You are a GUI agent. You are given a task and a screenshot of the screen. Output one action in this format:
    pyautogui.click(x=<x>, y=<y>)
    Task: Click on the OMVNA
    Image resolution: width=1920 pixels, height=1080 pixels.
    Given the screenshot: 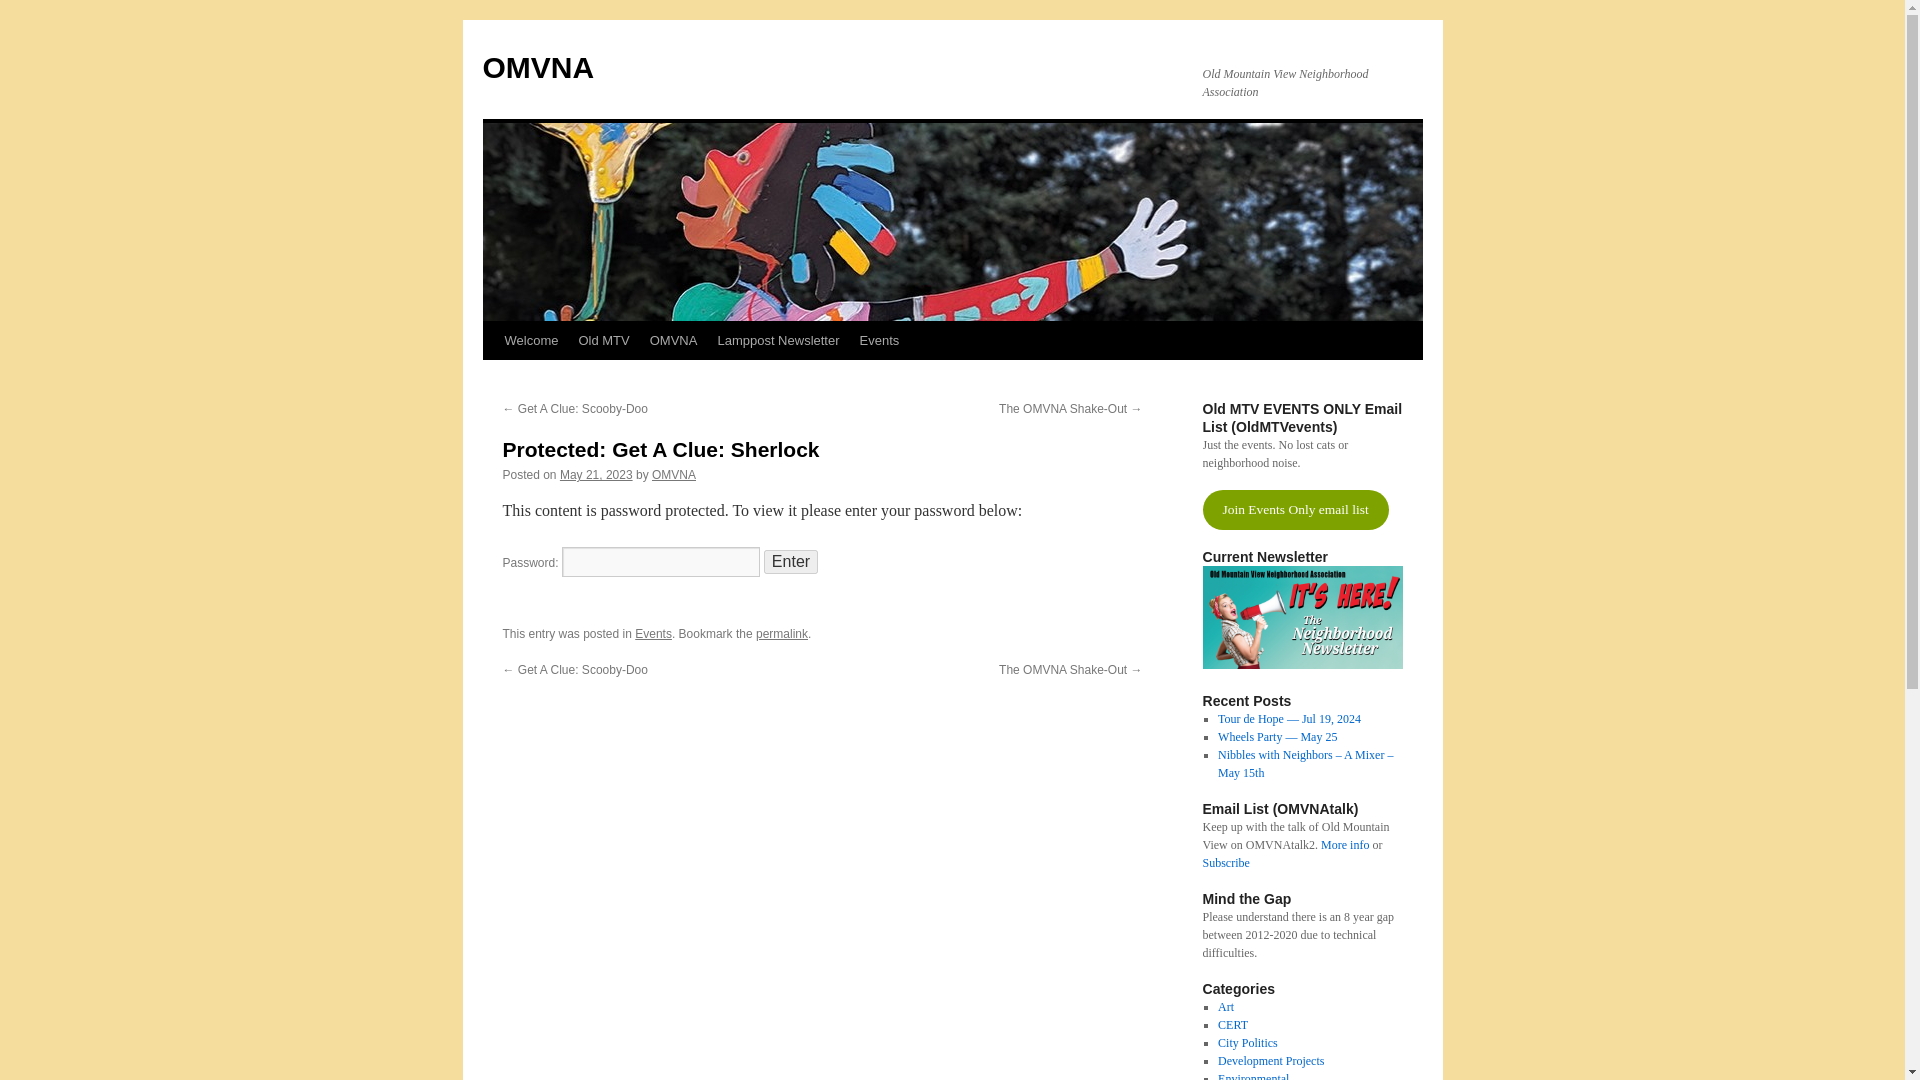 What is the action you would take?
    pyautogui.click(x=674, y=474)
    